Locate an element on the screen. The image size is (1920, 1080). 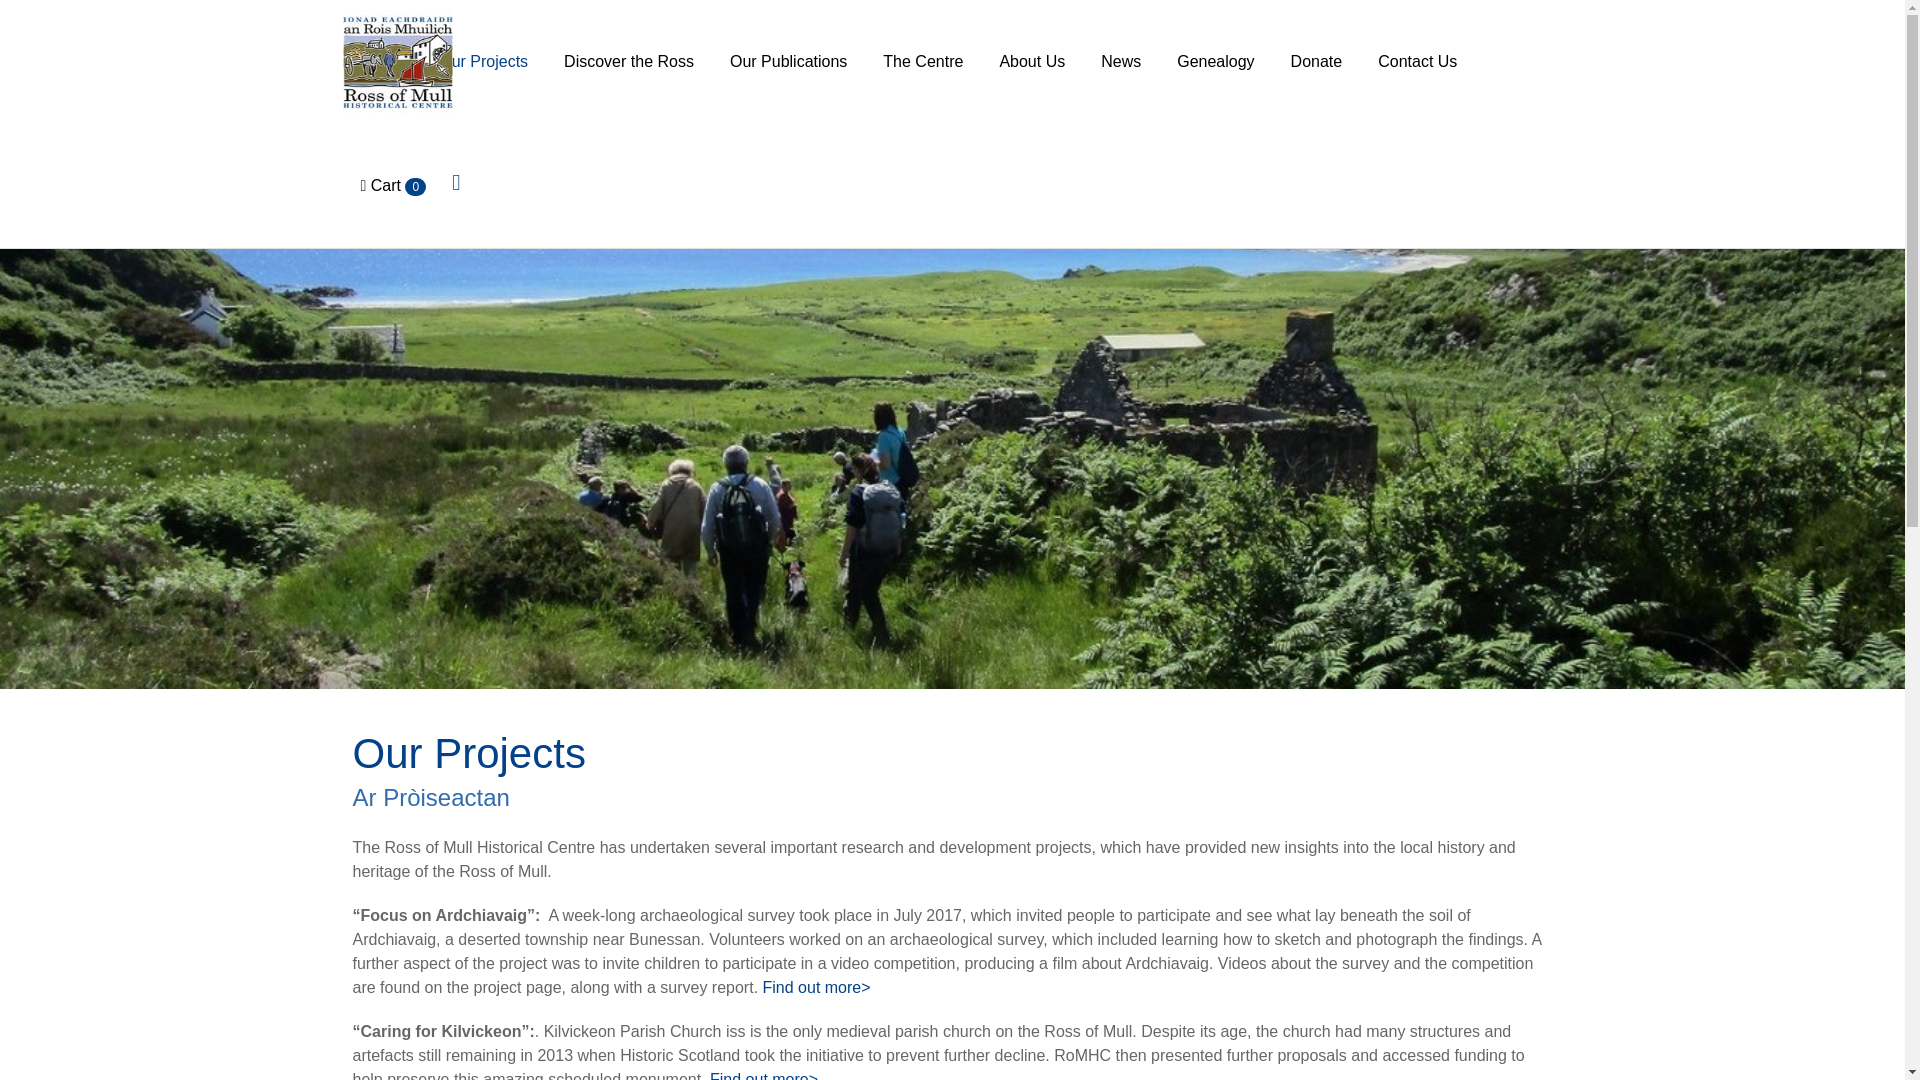
Our Projects is located at coordinates (482, 62).